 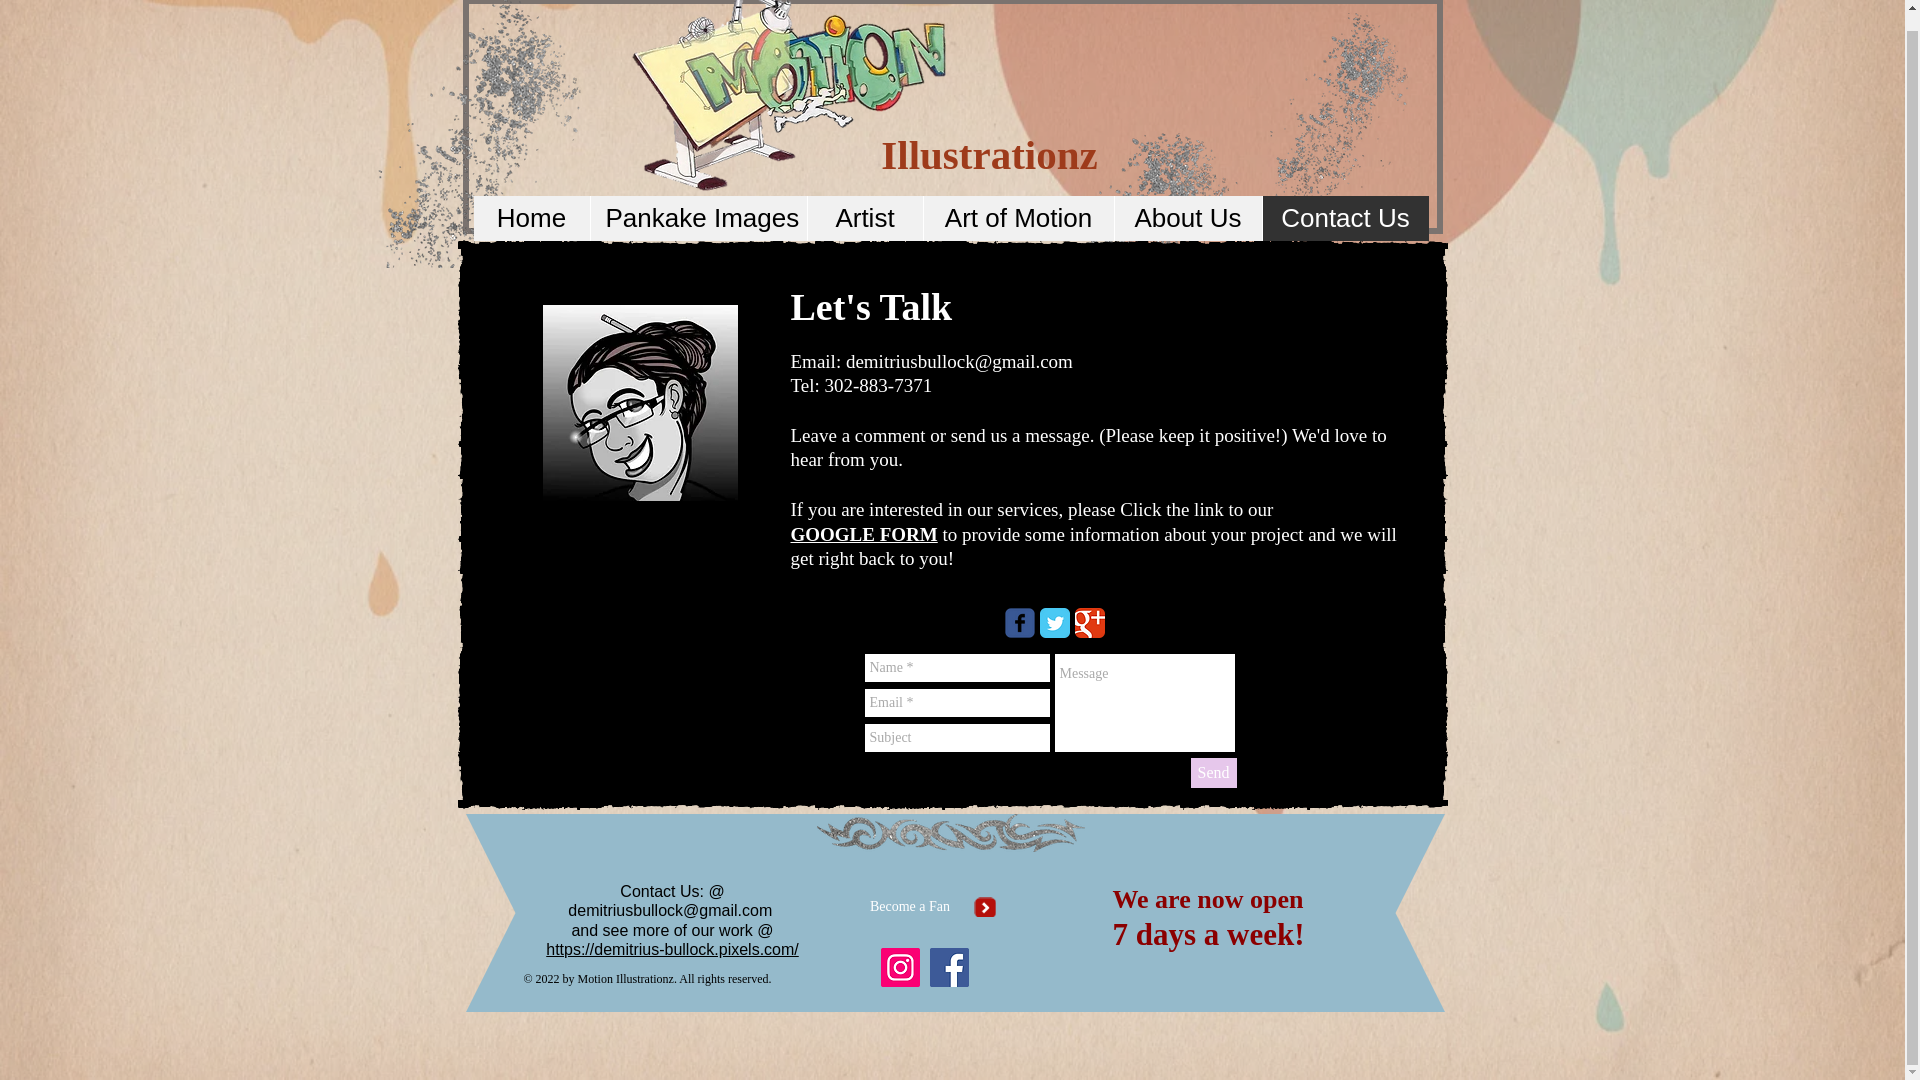 I want to click on Send, so click(x=1213, y=773).